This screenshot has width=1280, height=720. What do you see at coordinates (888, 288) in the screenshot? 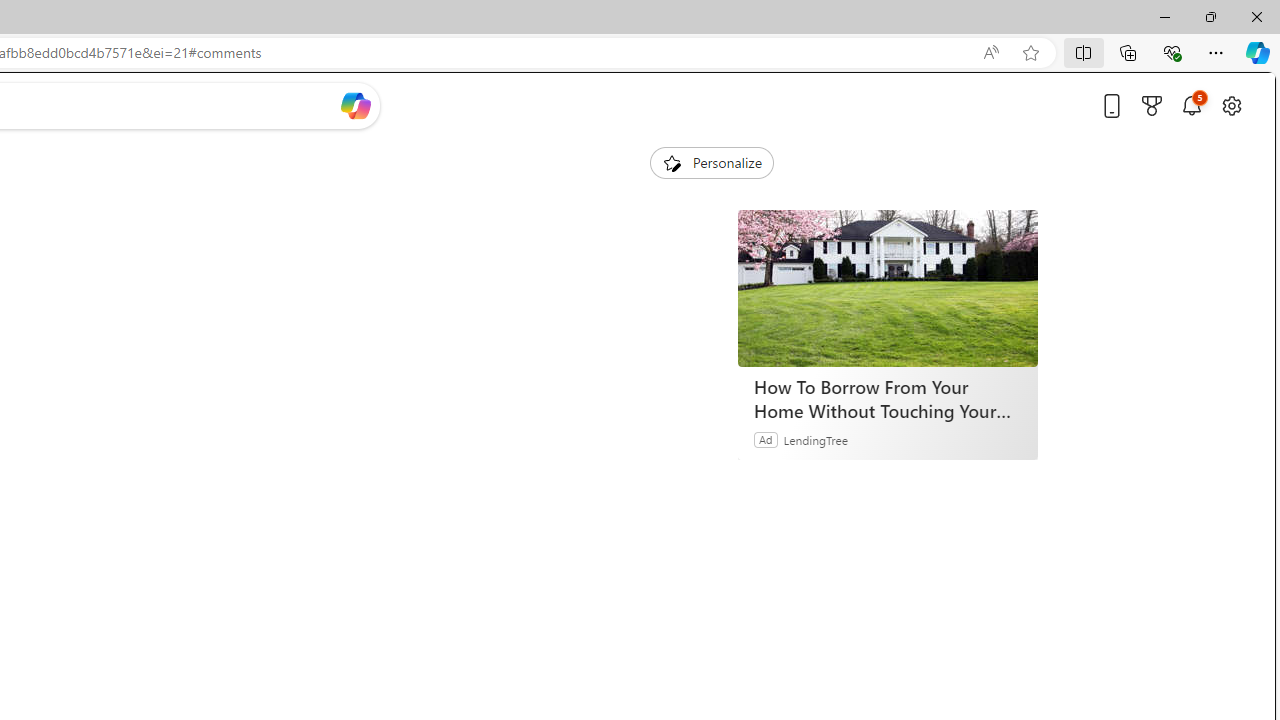
I see `How To Borrow From Your Home Without Touching Your Mortgage` at bounding box center [888, 288].